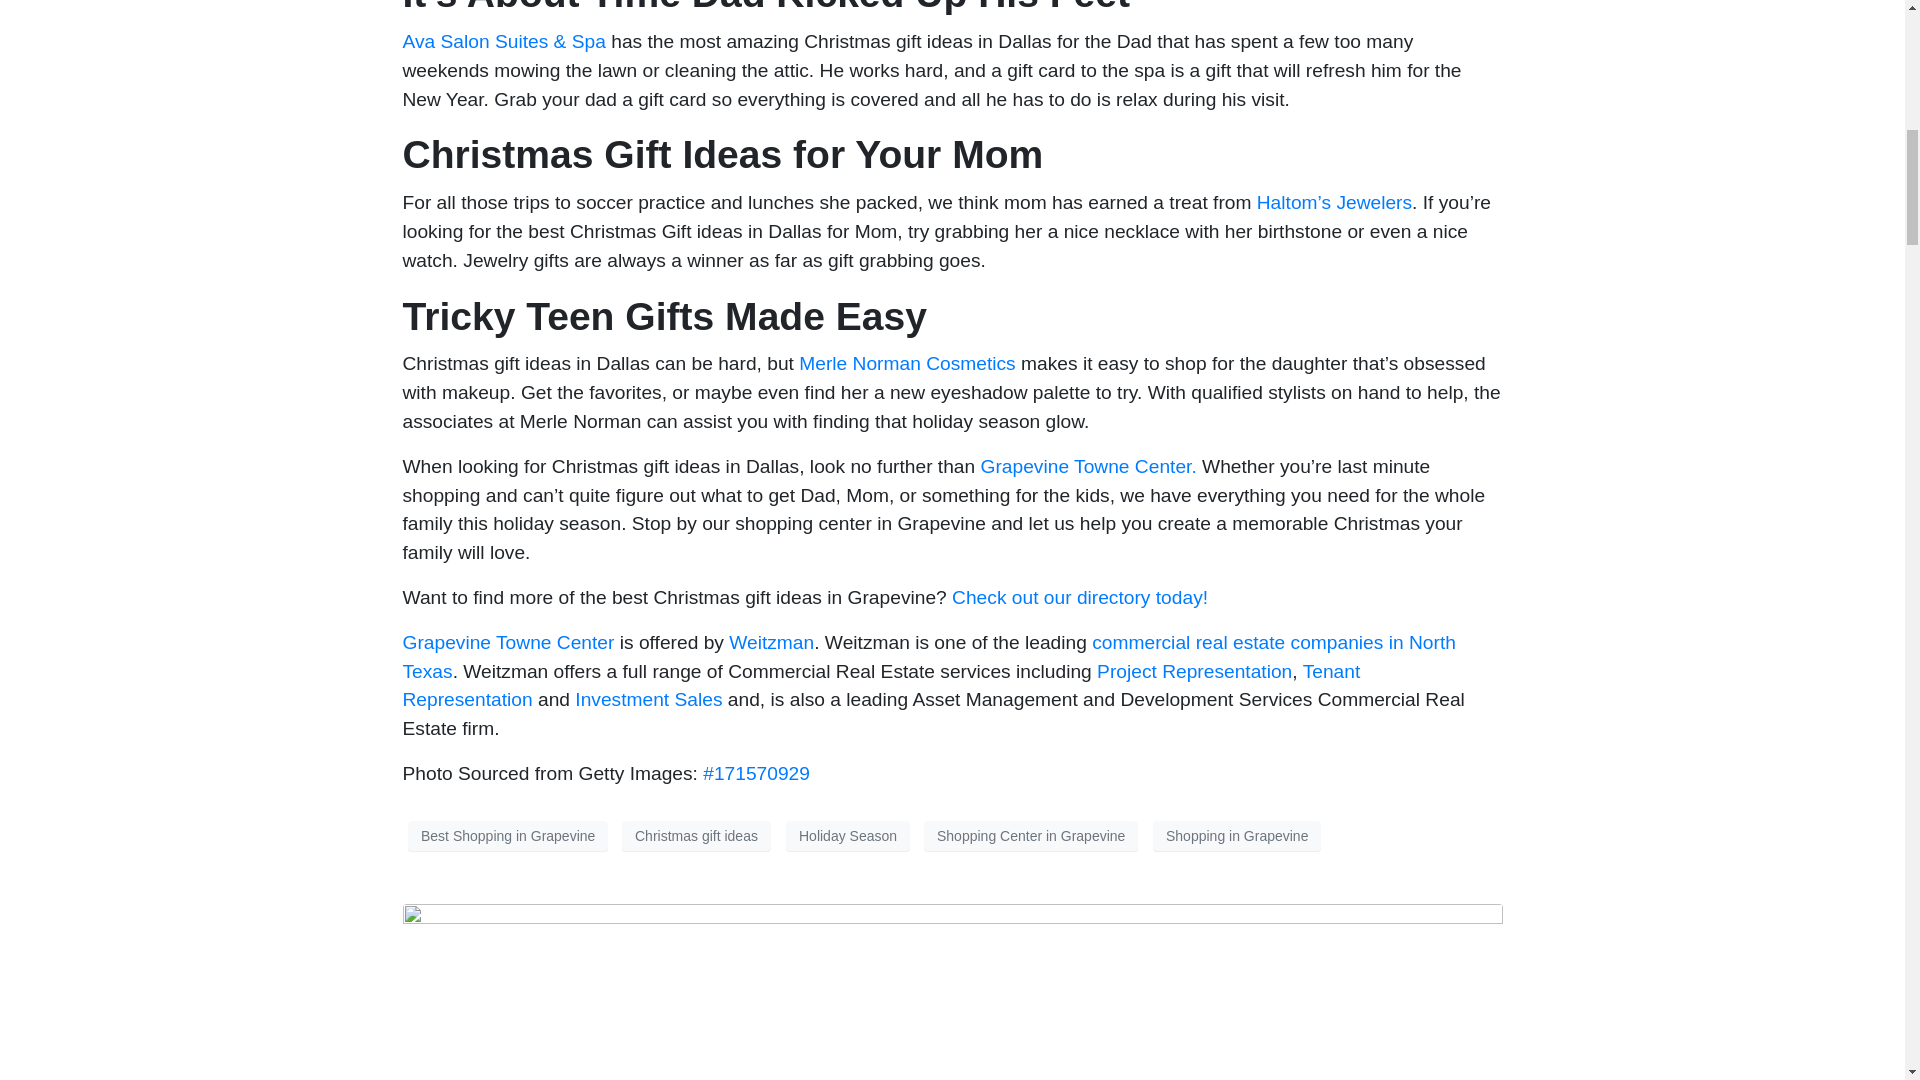 Image resolution: width=1920 pixels, height=1080 pixels. Describe the element at coordinates (848, 836) in the screenshot. I see `Holiday Season` at that location.